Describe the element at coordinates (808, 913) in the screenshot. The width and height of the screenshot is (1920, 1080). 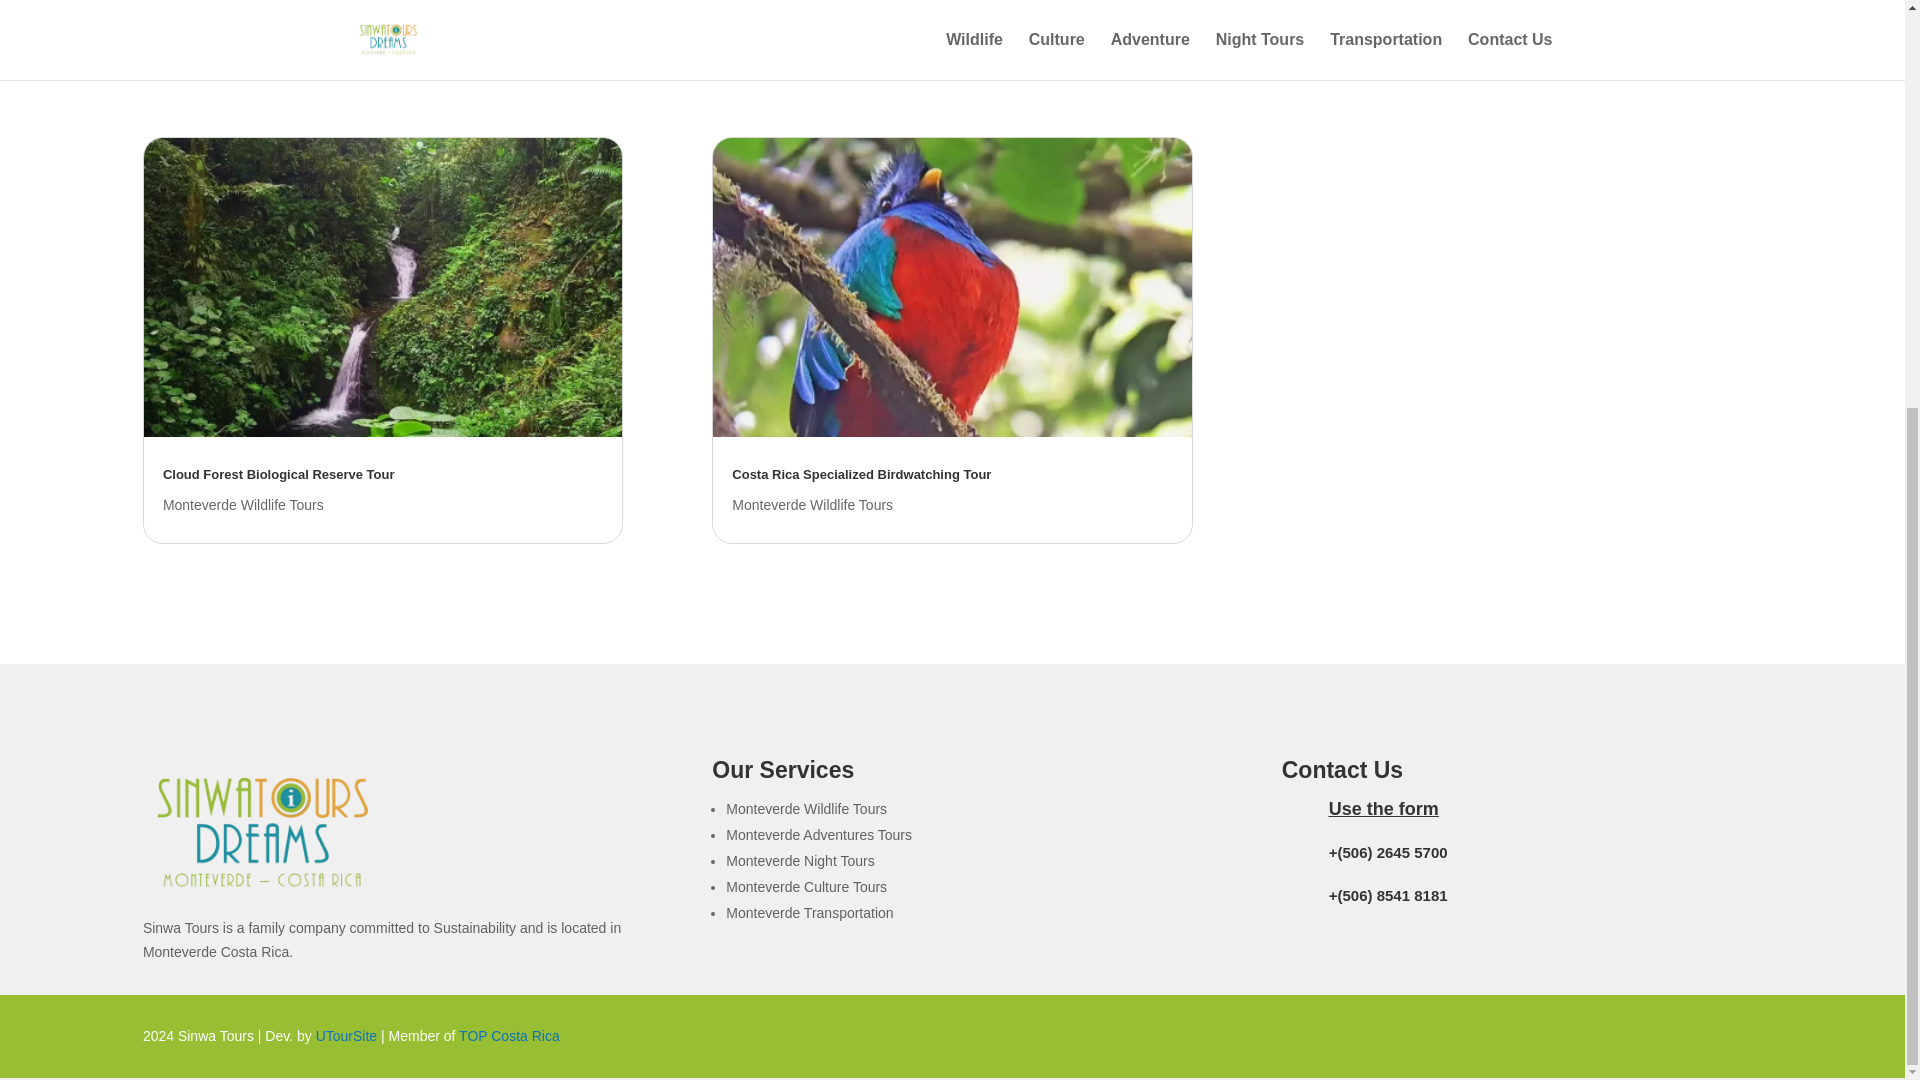
I see `Monteverde Transportation` at that location.